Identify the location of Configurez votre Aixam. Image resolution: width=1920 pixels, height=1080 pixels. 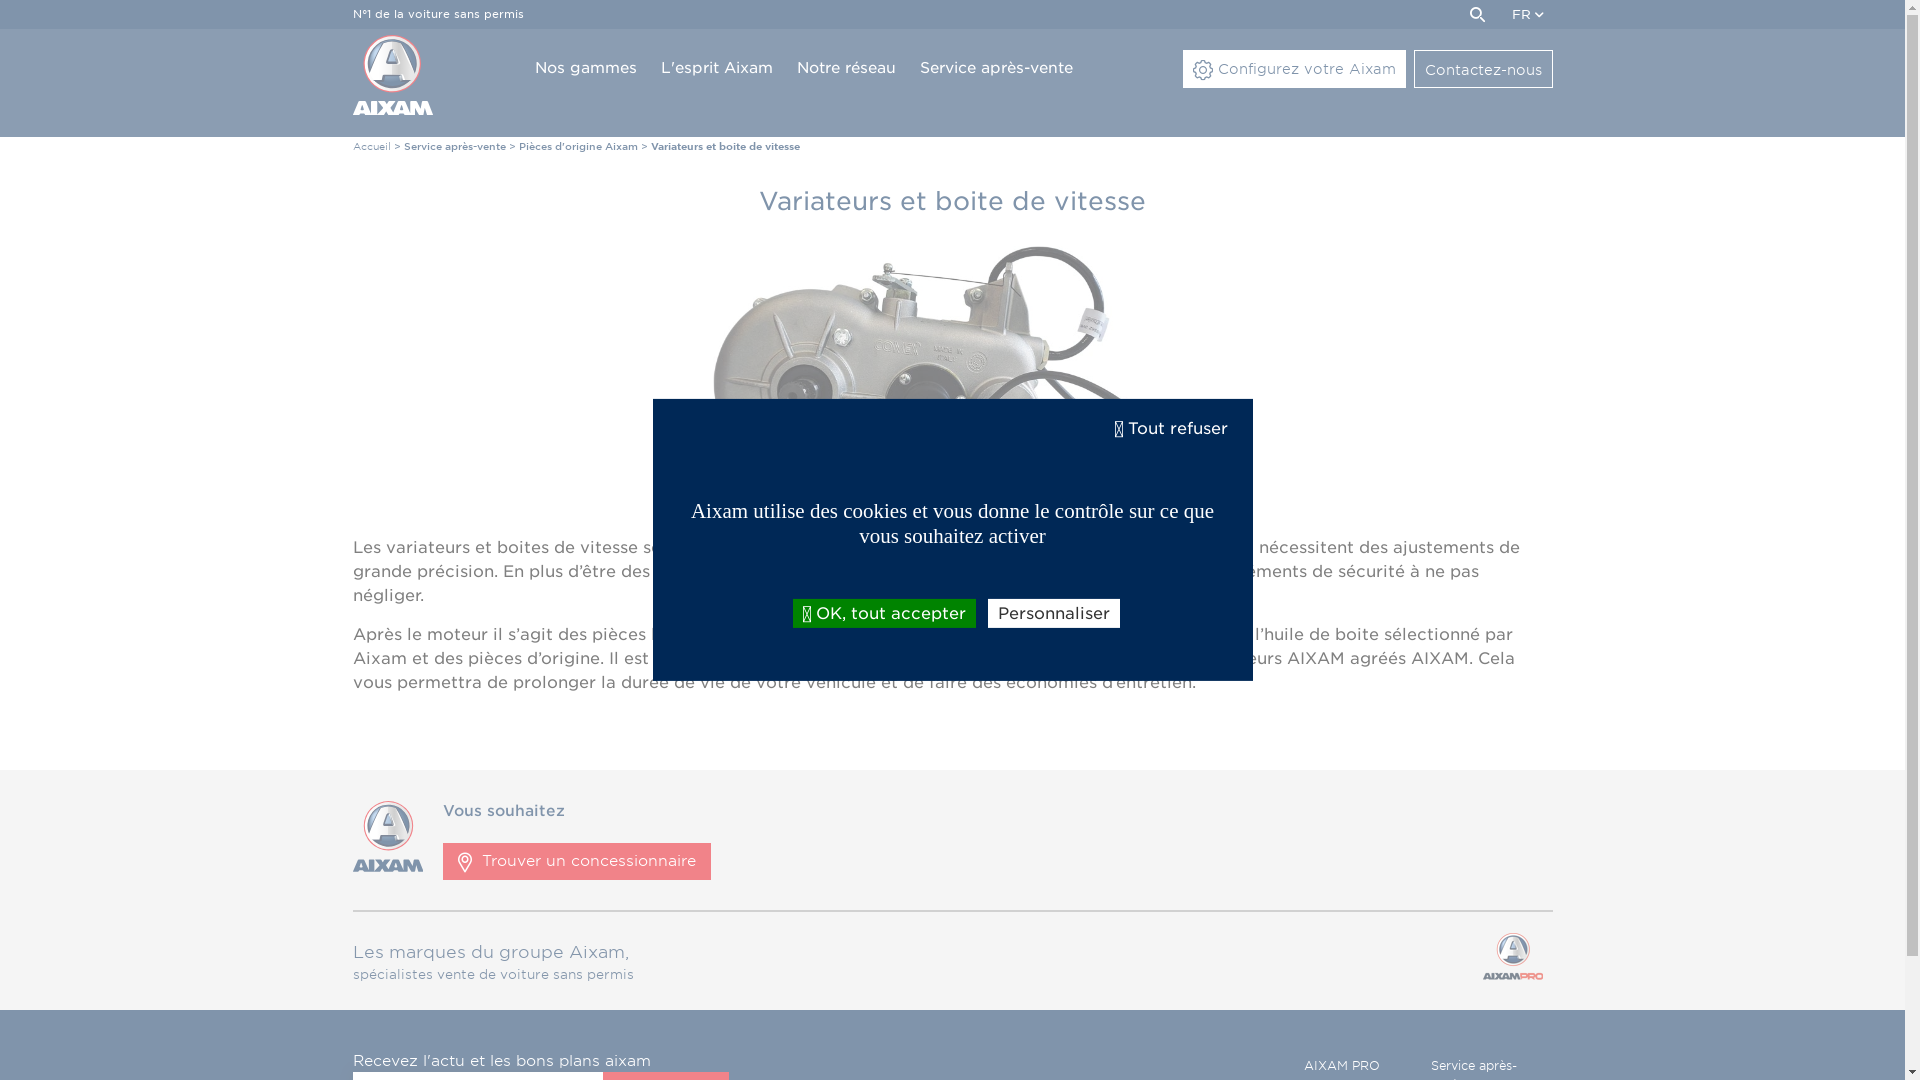
(1294, 69).